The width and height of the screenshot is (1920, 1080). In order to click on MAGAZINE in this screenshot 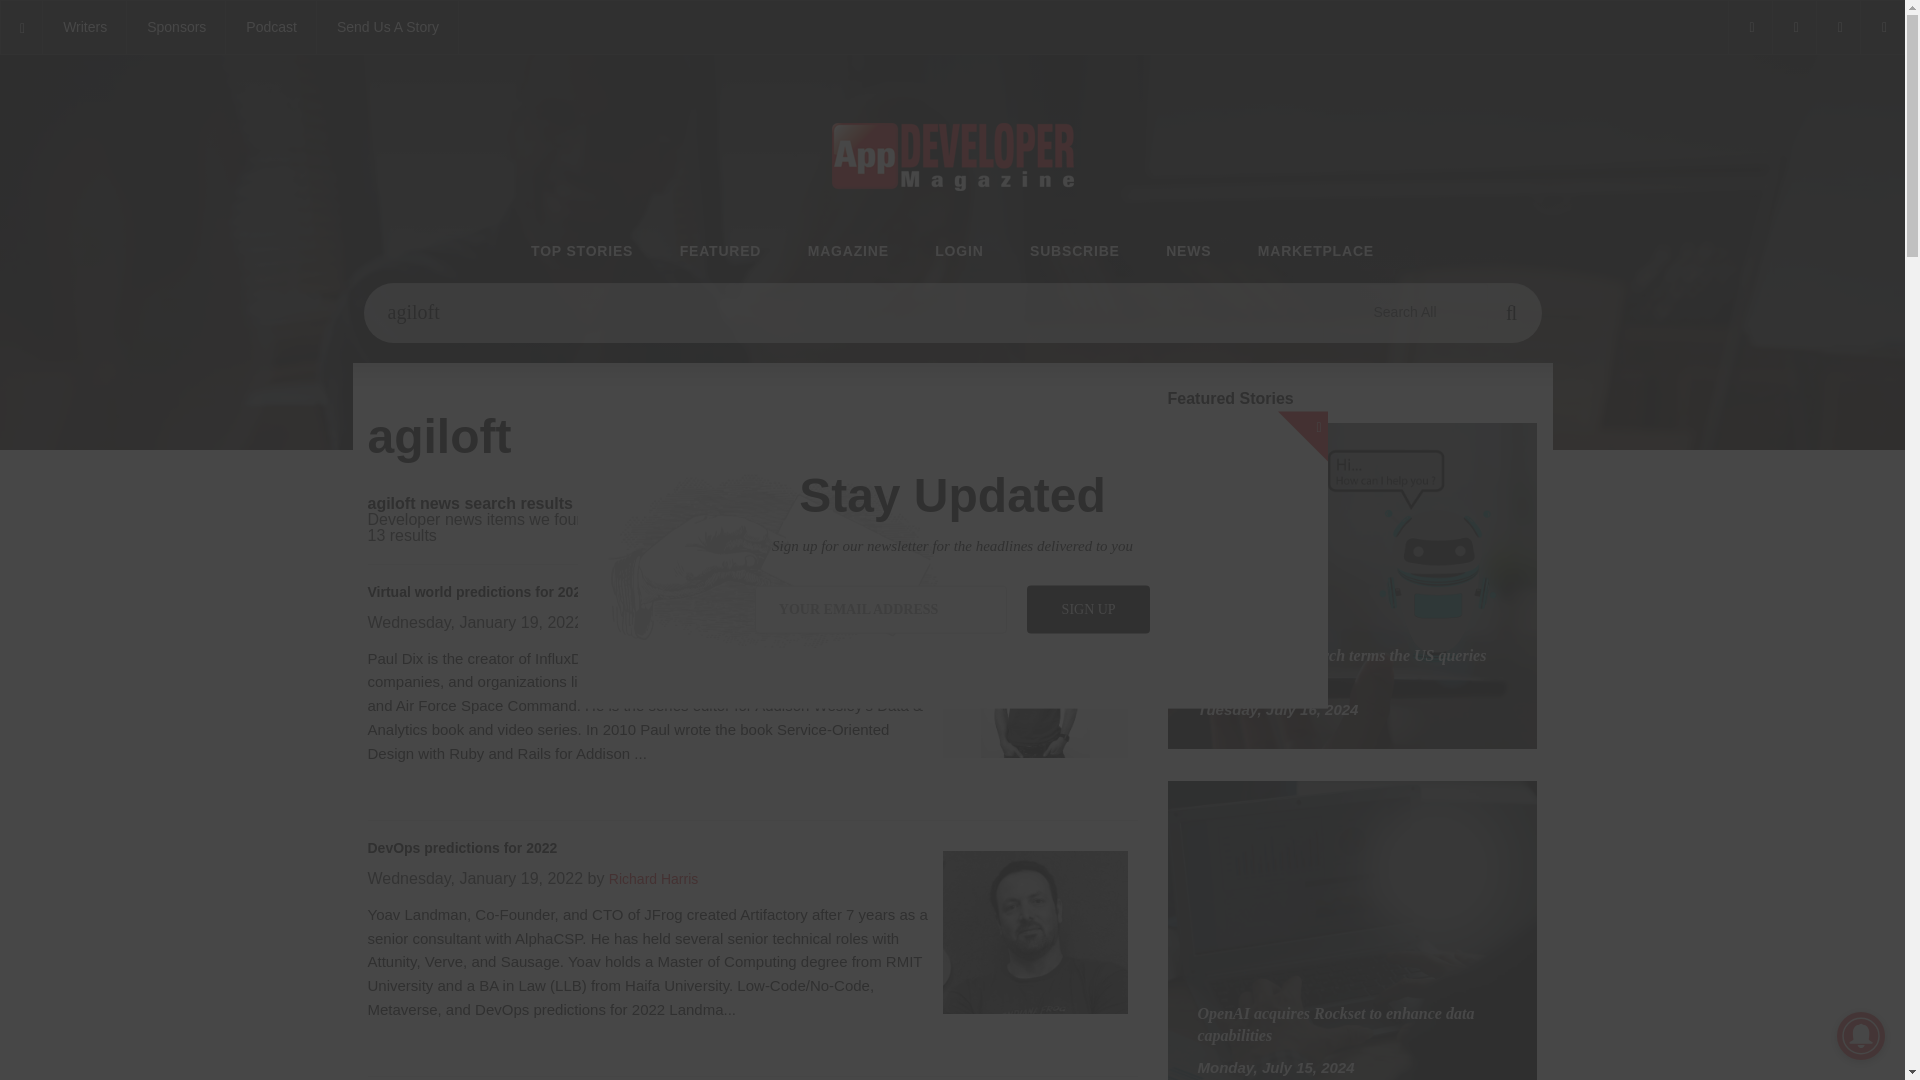, I will do `click(848, 252)`.